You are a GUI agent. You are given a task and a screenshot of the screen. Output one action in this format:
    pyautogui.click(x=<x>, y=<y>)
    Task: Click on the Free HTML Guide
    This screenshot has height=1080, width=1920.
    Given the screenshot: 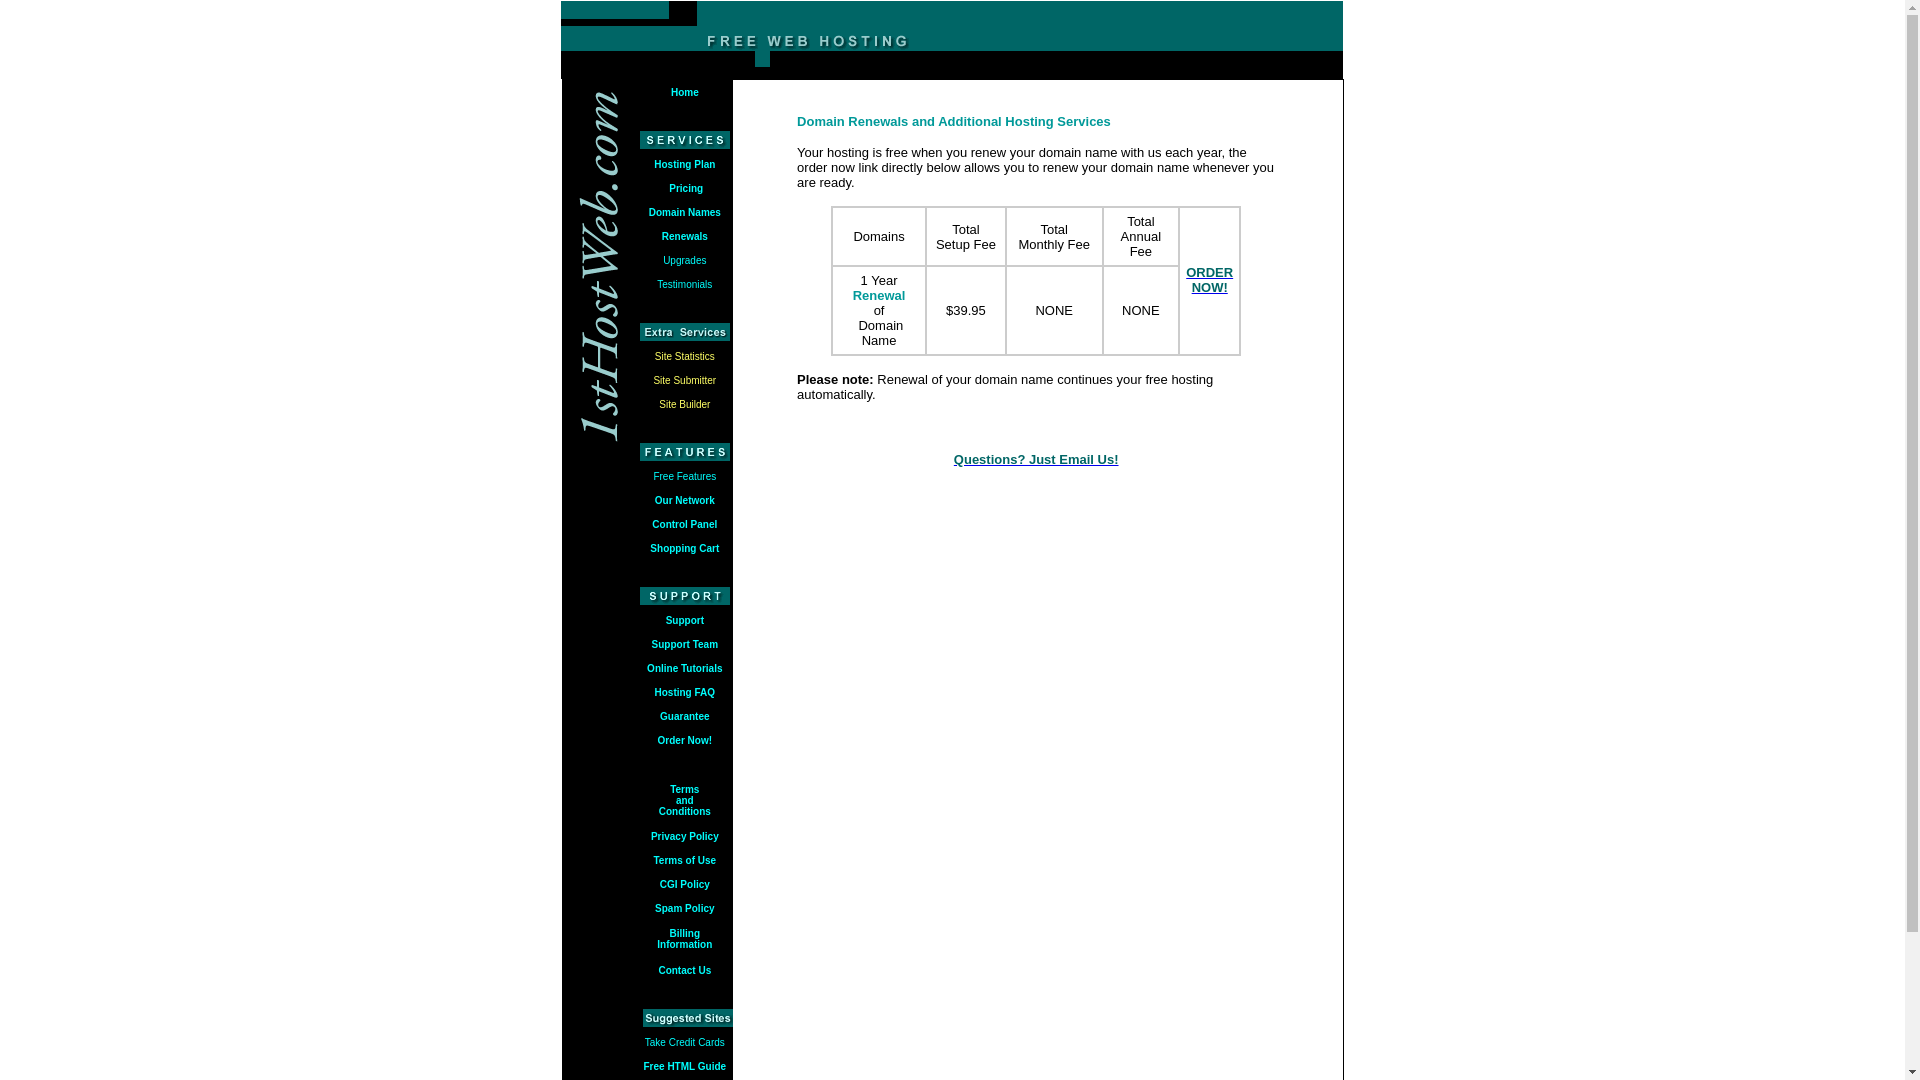 What is the action you would take?
    pyautogui.click(x=686, y=1064)
    